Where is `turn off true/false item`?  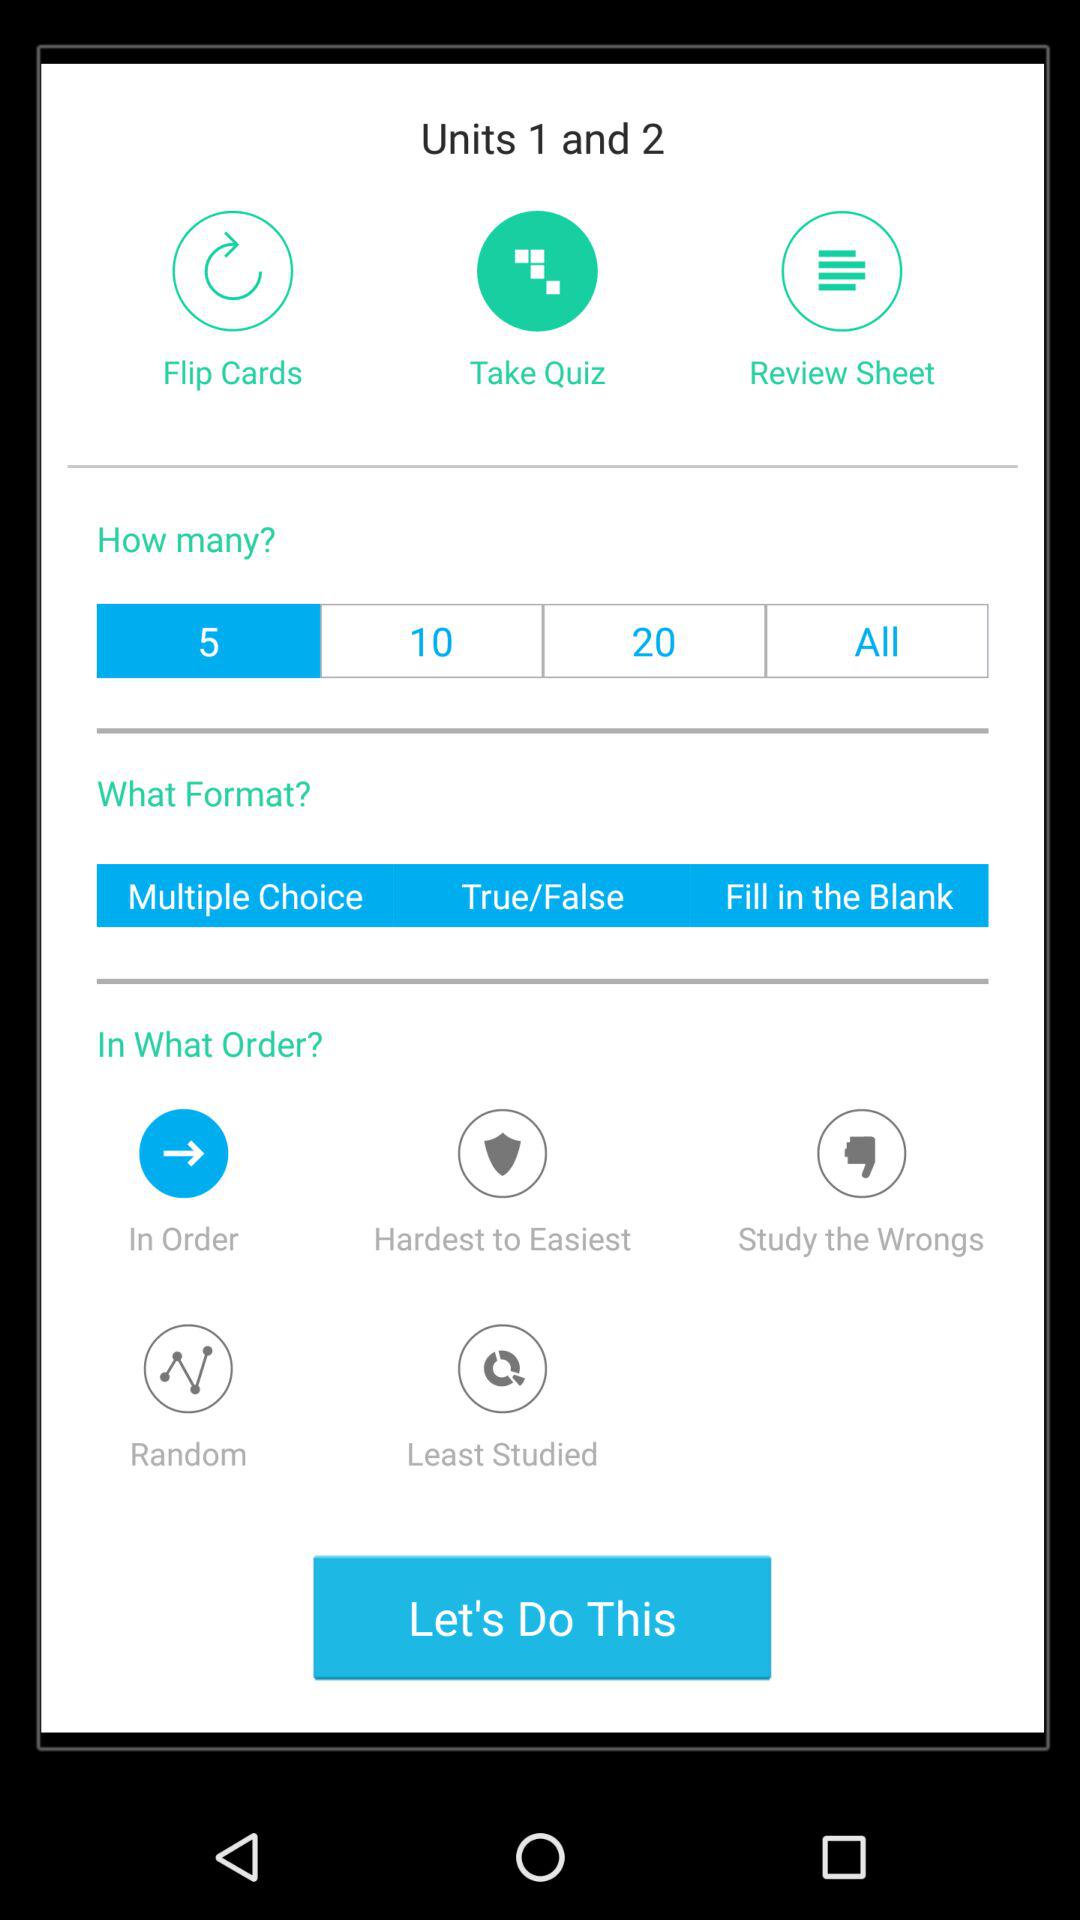
turn off true/false item is located at coordinates (542, 894).